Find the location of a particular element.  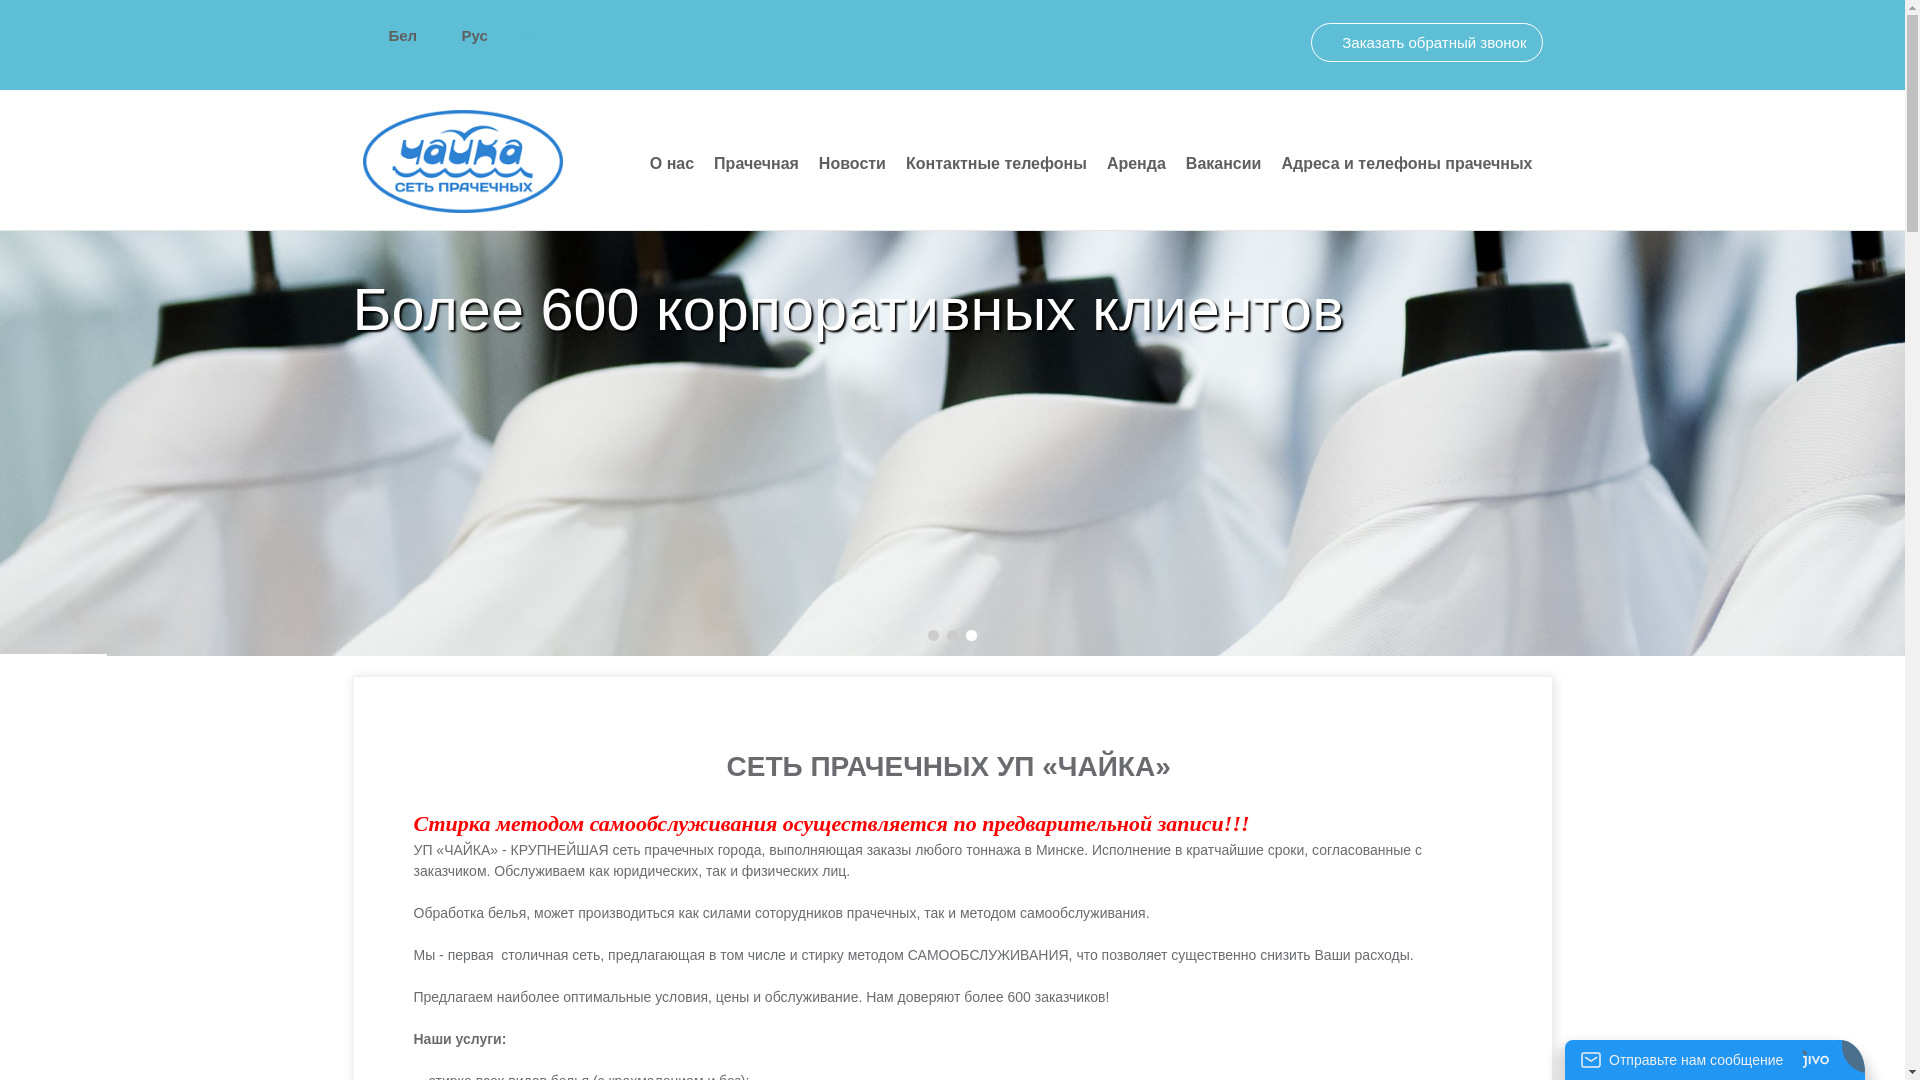

A is located at coordinates (558, 38).